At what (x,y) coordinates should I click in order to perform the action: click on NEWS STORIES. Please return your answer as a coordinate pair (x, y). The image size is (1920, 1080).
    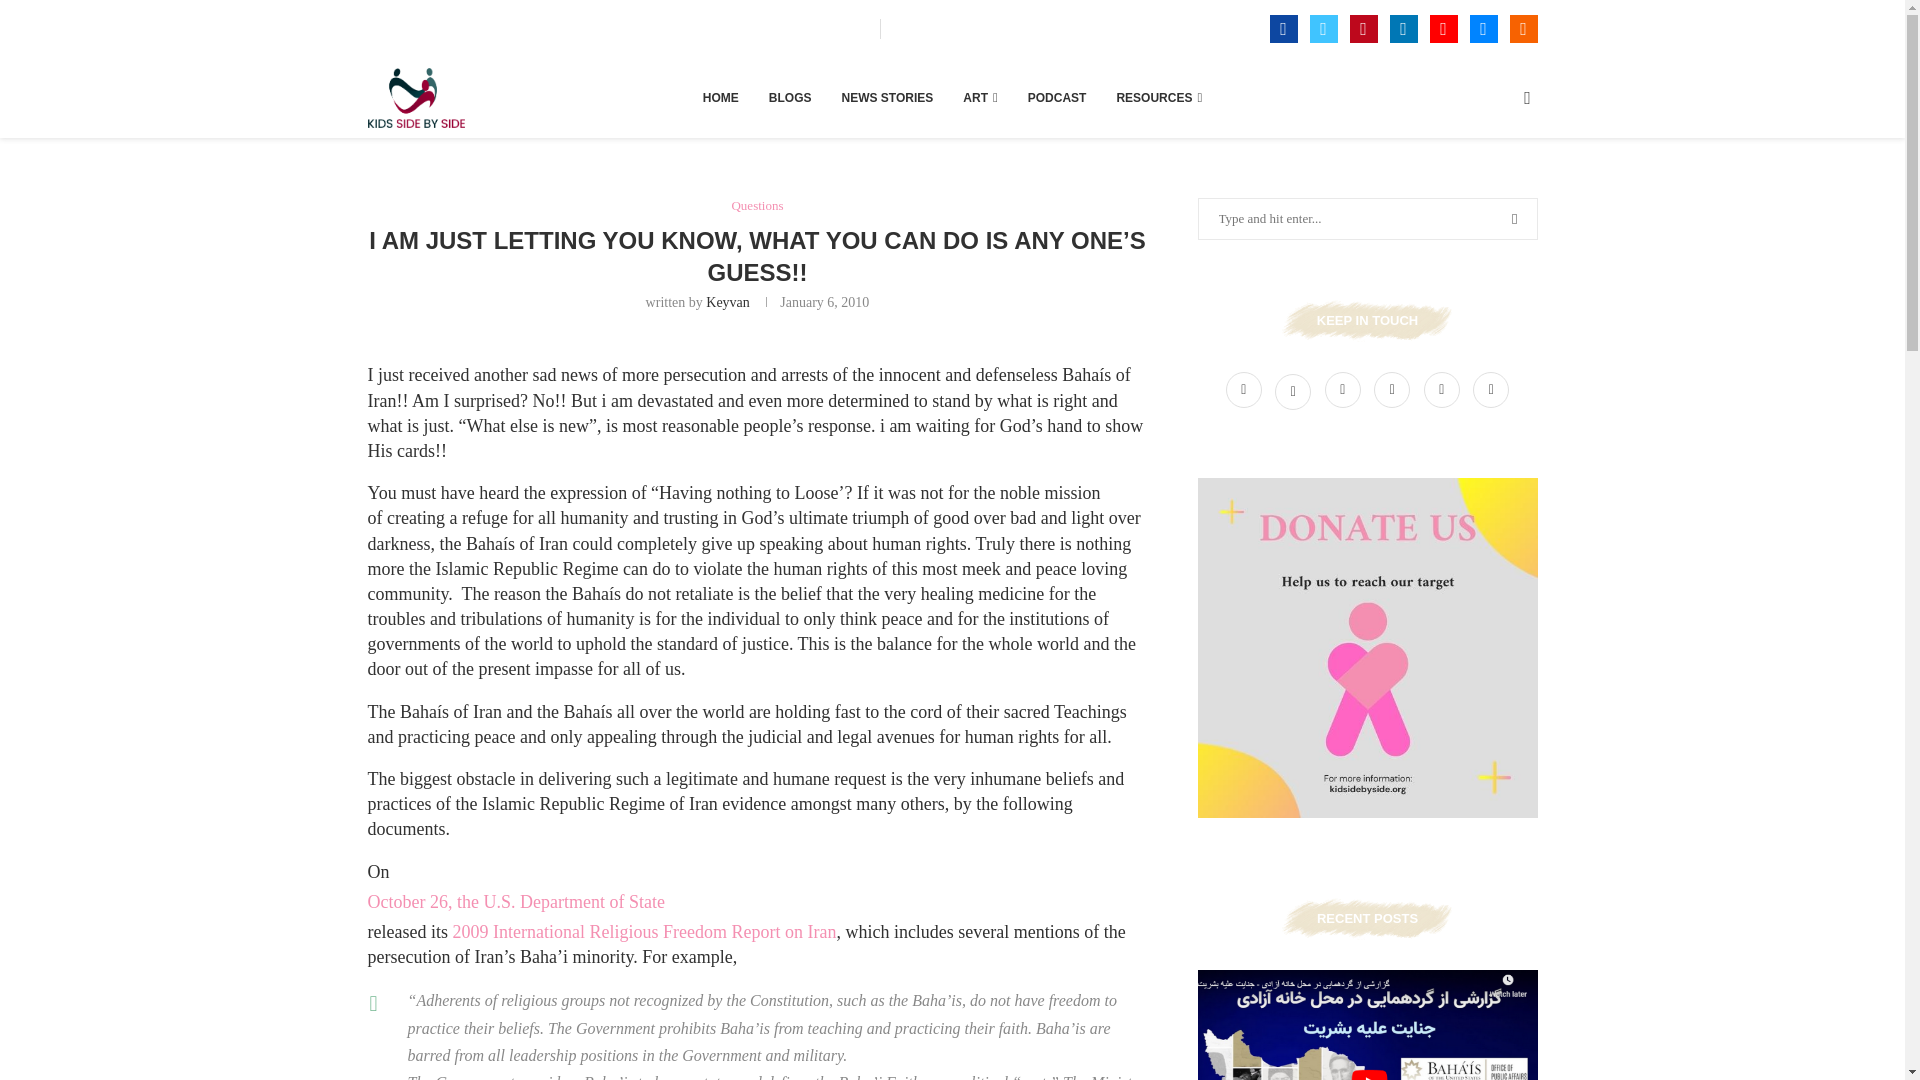
    Looking at the image, I should click on (888, 98).